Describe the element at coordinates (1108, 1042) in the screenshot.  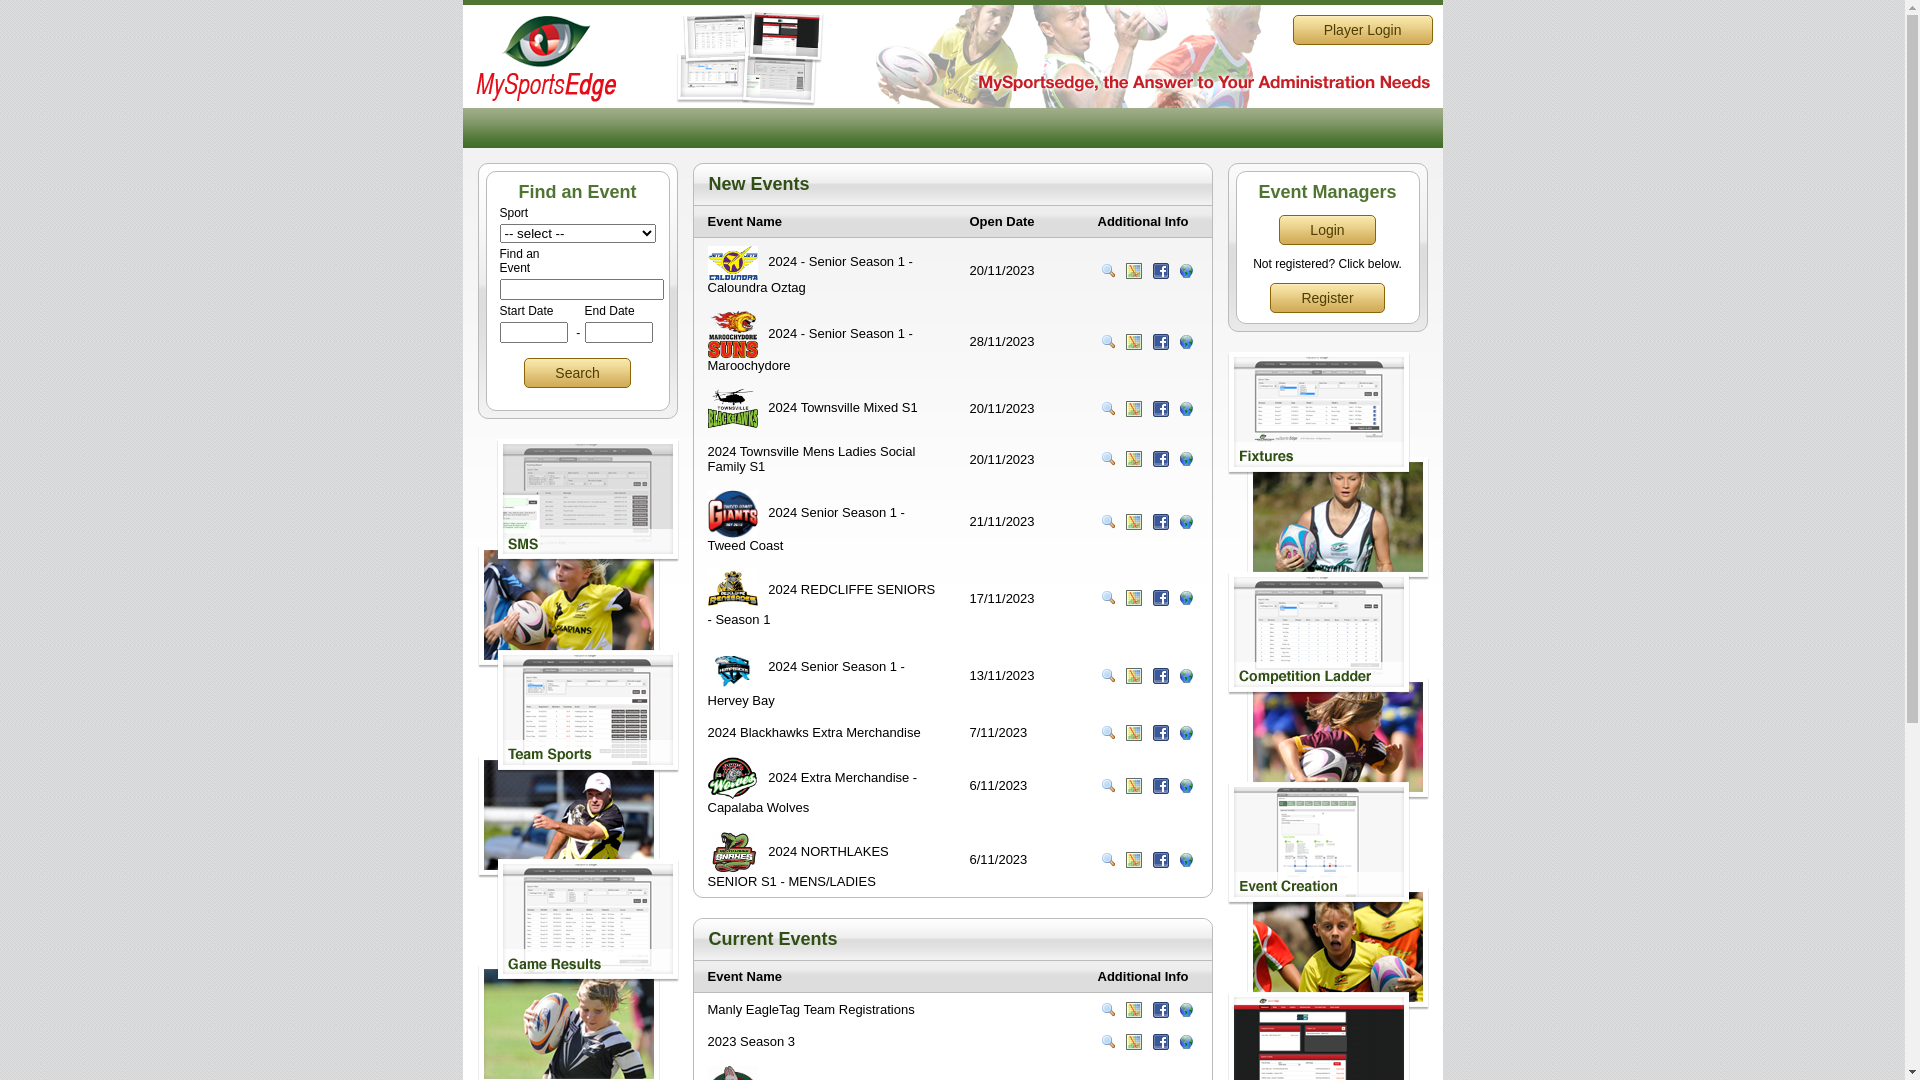
I see `View Event Information` at that location.